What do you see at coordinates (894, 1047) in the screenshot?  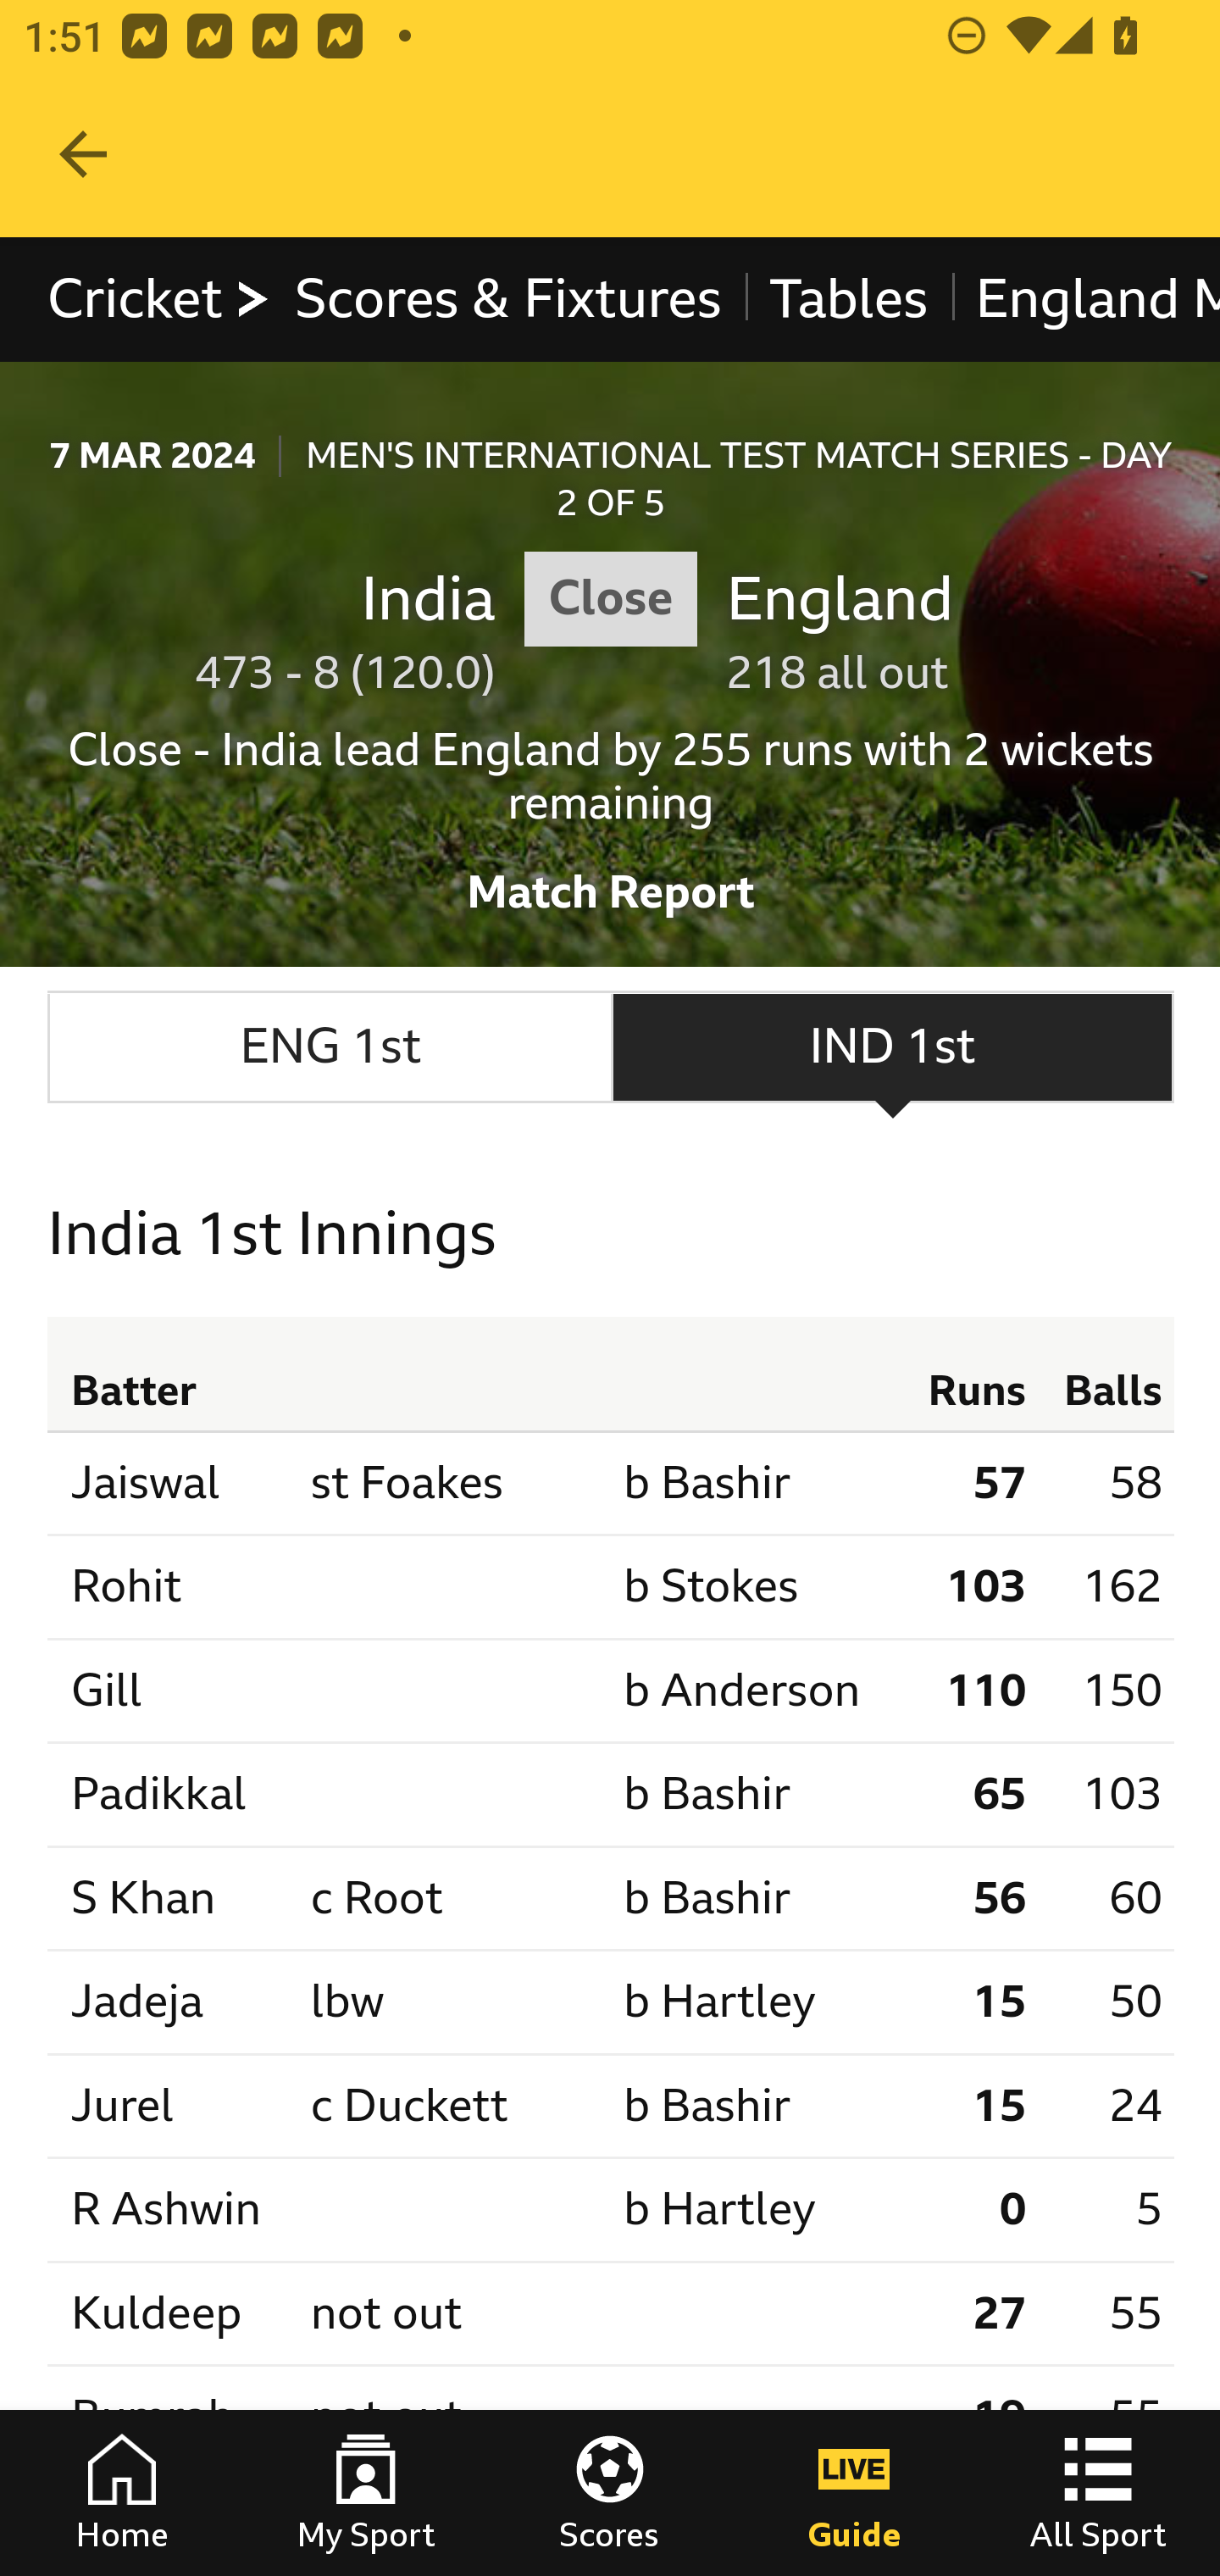 I see `IND 1st` at bounding box center [894, 1047].